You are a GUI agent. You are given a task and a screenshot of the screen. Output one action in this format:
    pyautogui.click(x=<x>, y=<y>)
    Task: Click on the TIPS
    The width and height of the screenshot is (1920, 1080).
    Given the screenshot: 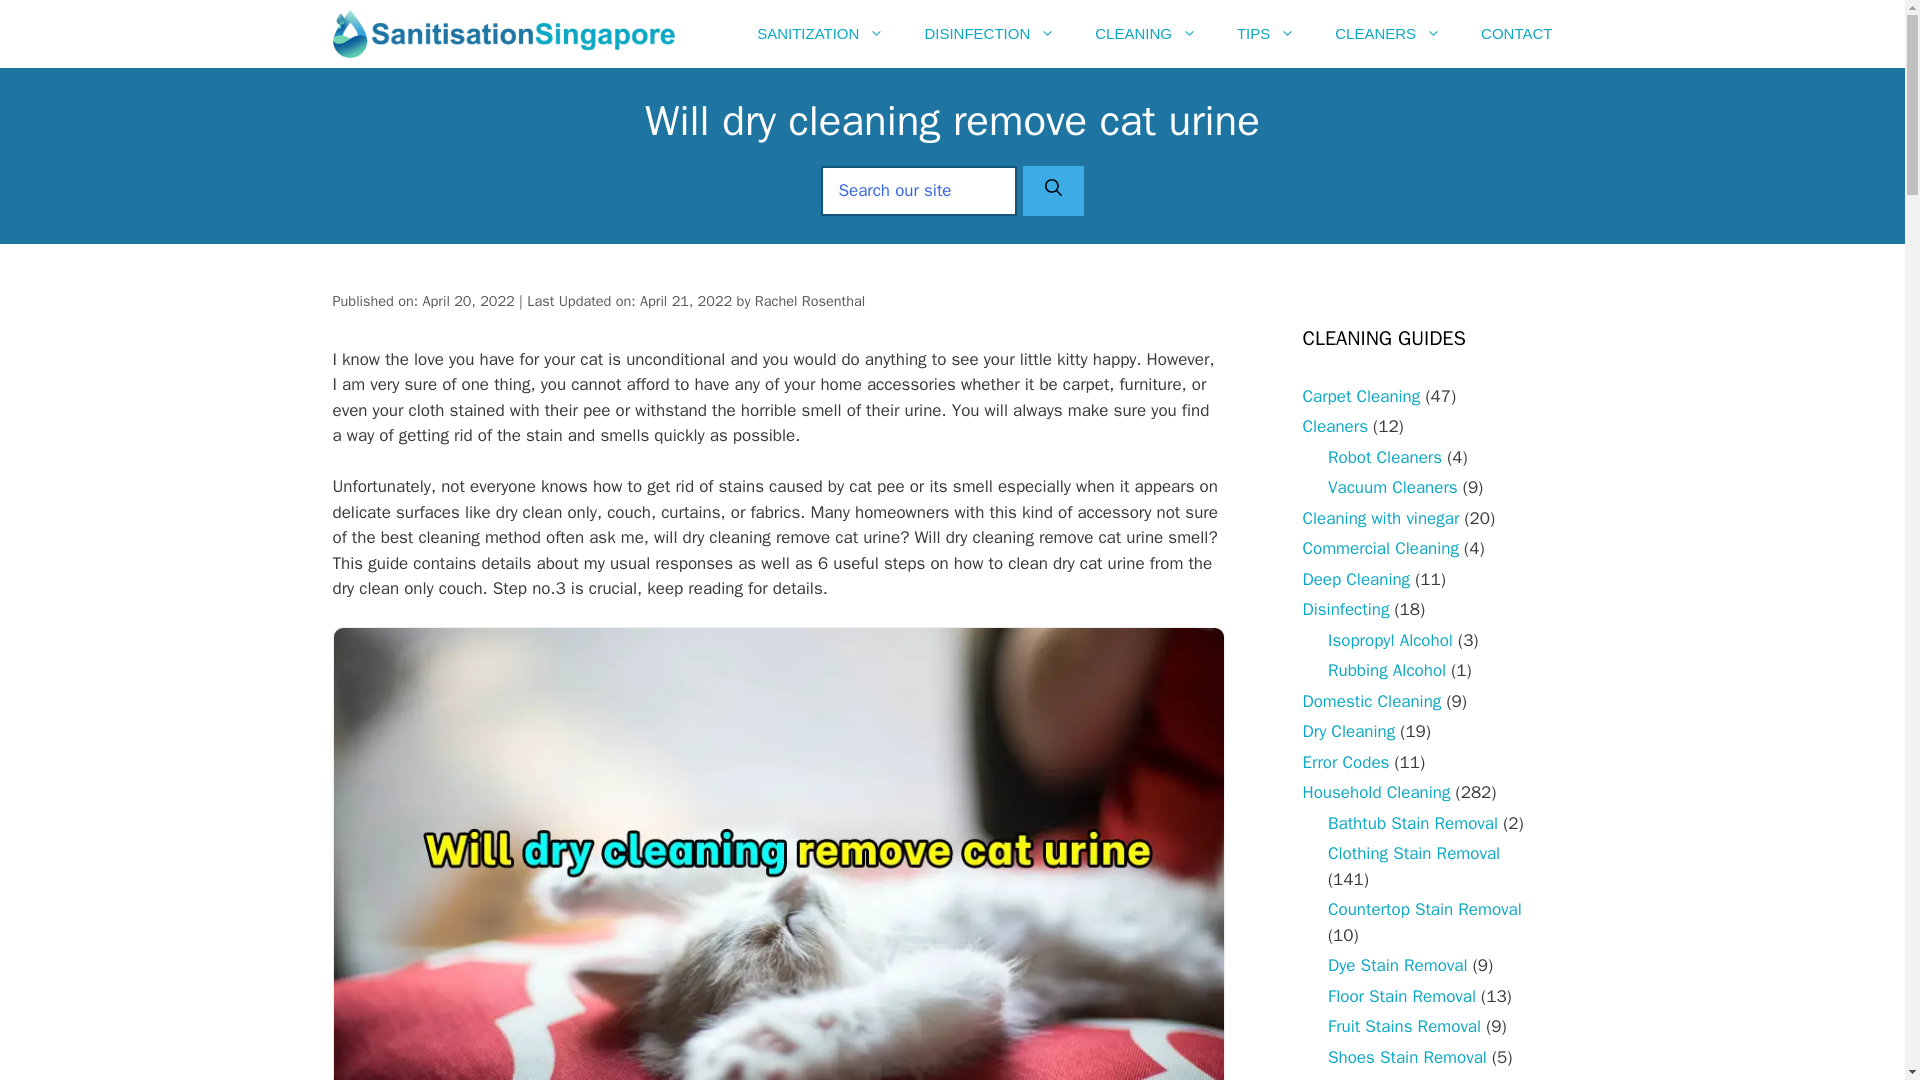 What is the action you would take?
    pyautogui.click(x=1266, y=34)
    